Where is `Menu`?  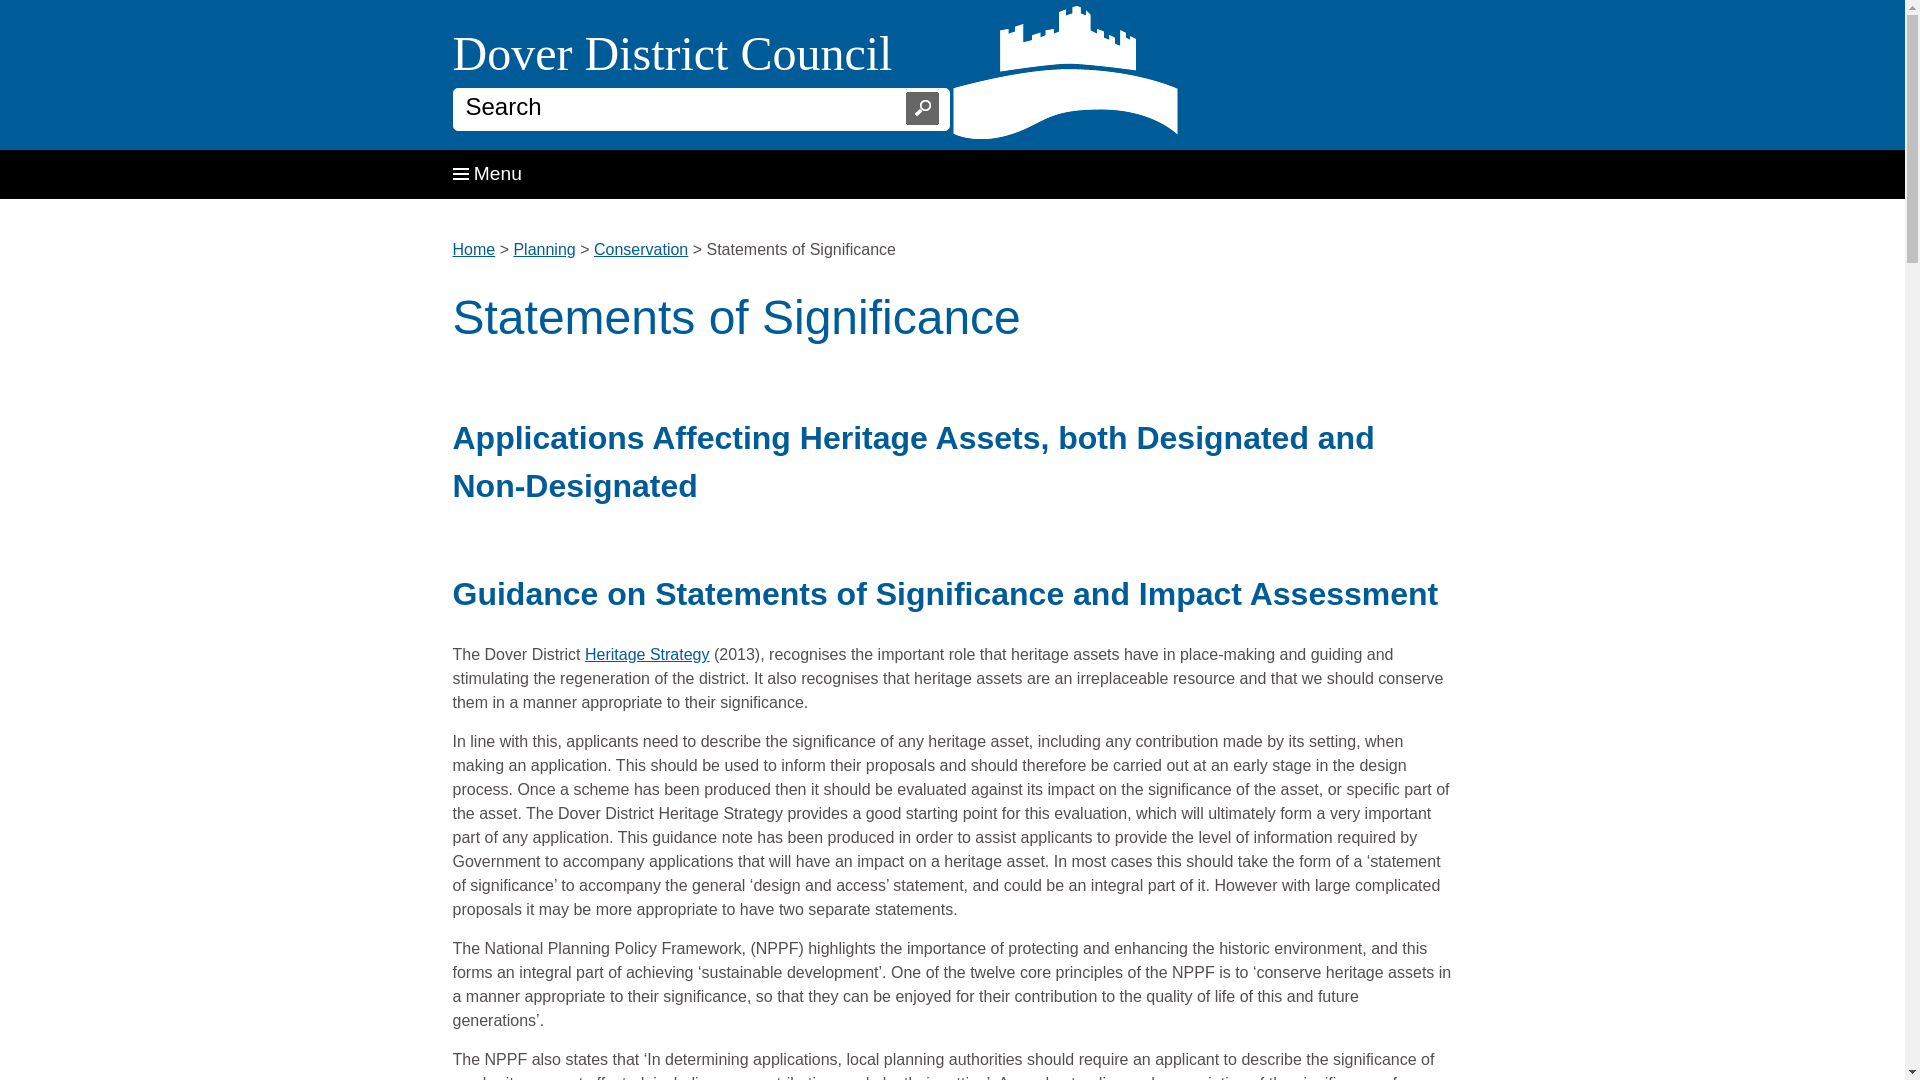 Menu is located at coordinates (486, 173).